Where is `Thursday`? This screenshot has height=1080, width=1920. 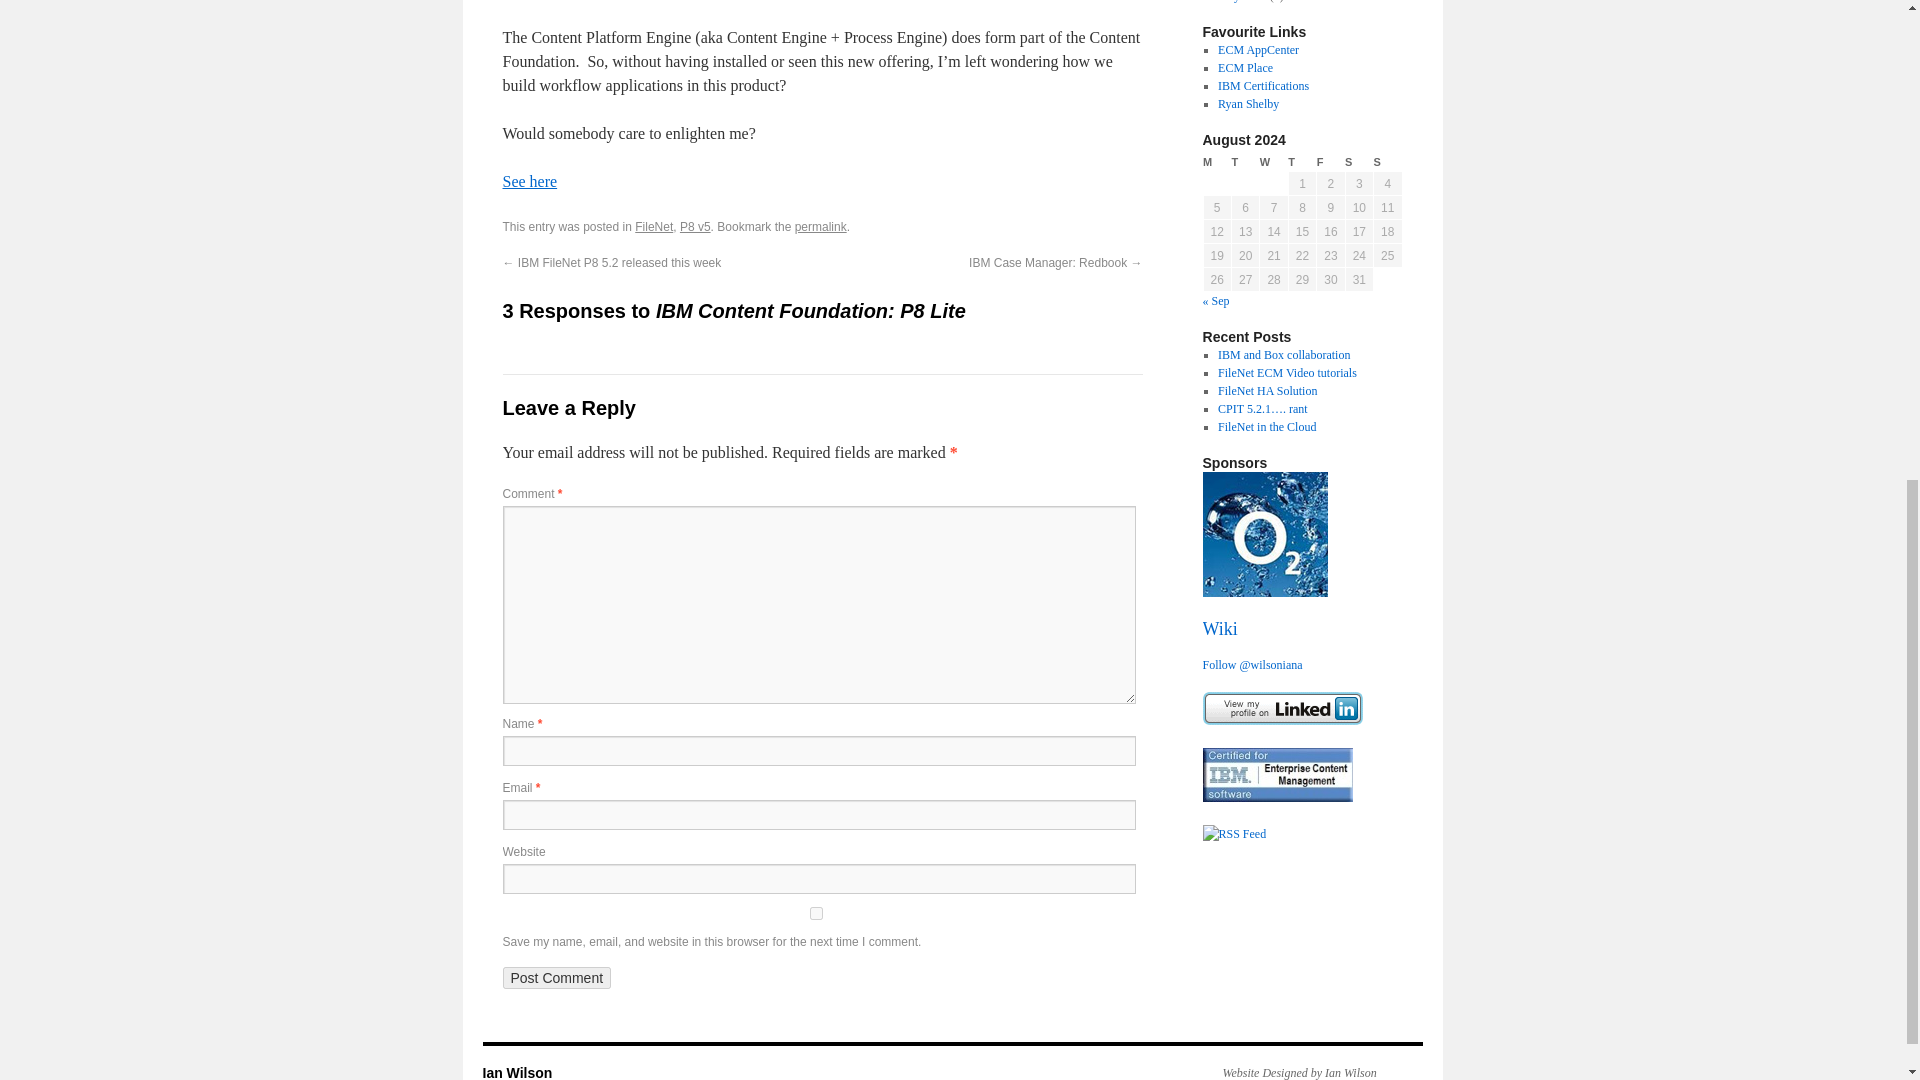 Thursday is located at coordinates (1302, 162).